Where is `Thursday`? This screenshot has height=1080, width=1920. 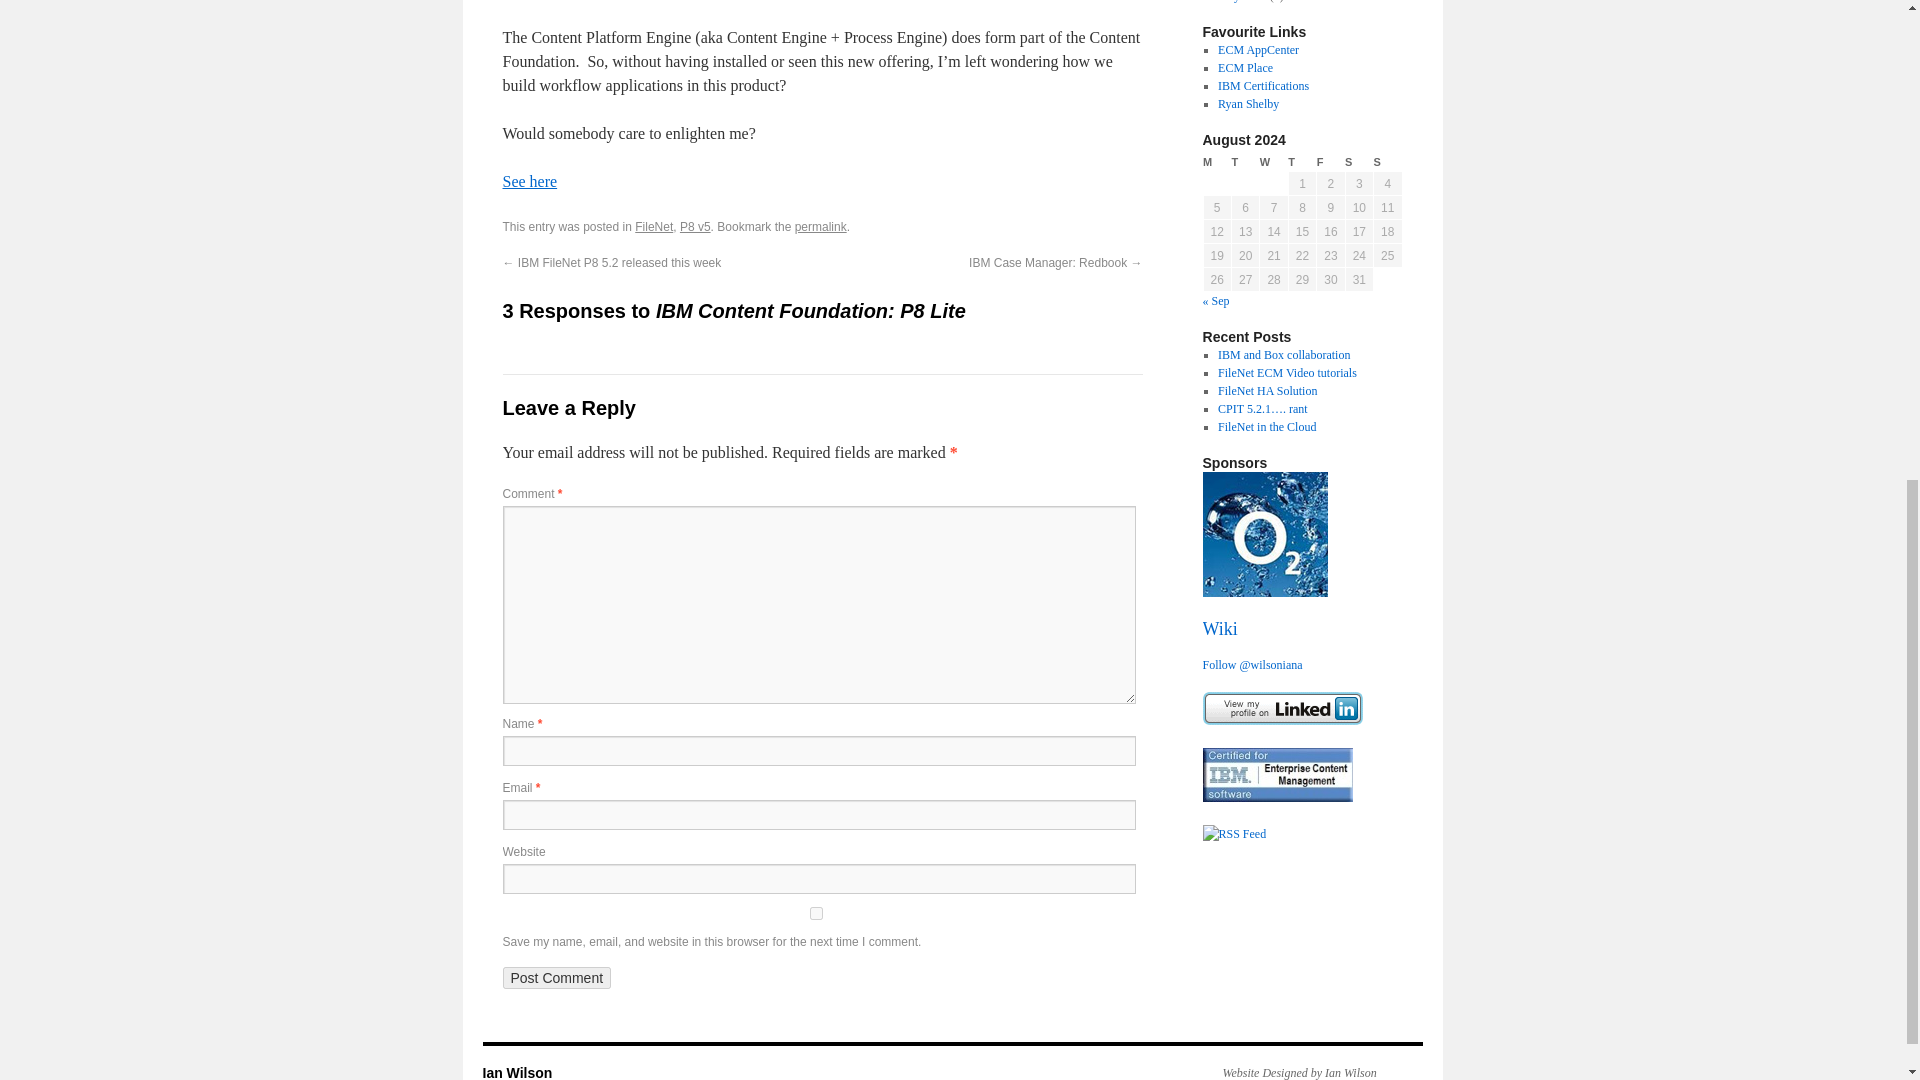 Thursday is located at coordinates (1302, 162).